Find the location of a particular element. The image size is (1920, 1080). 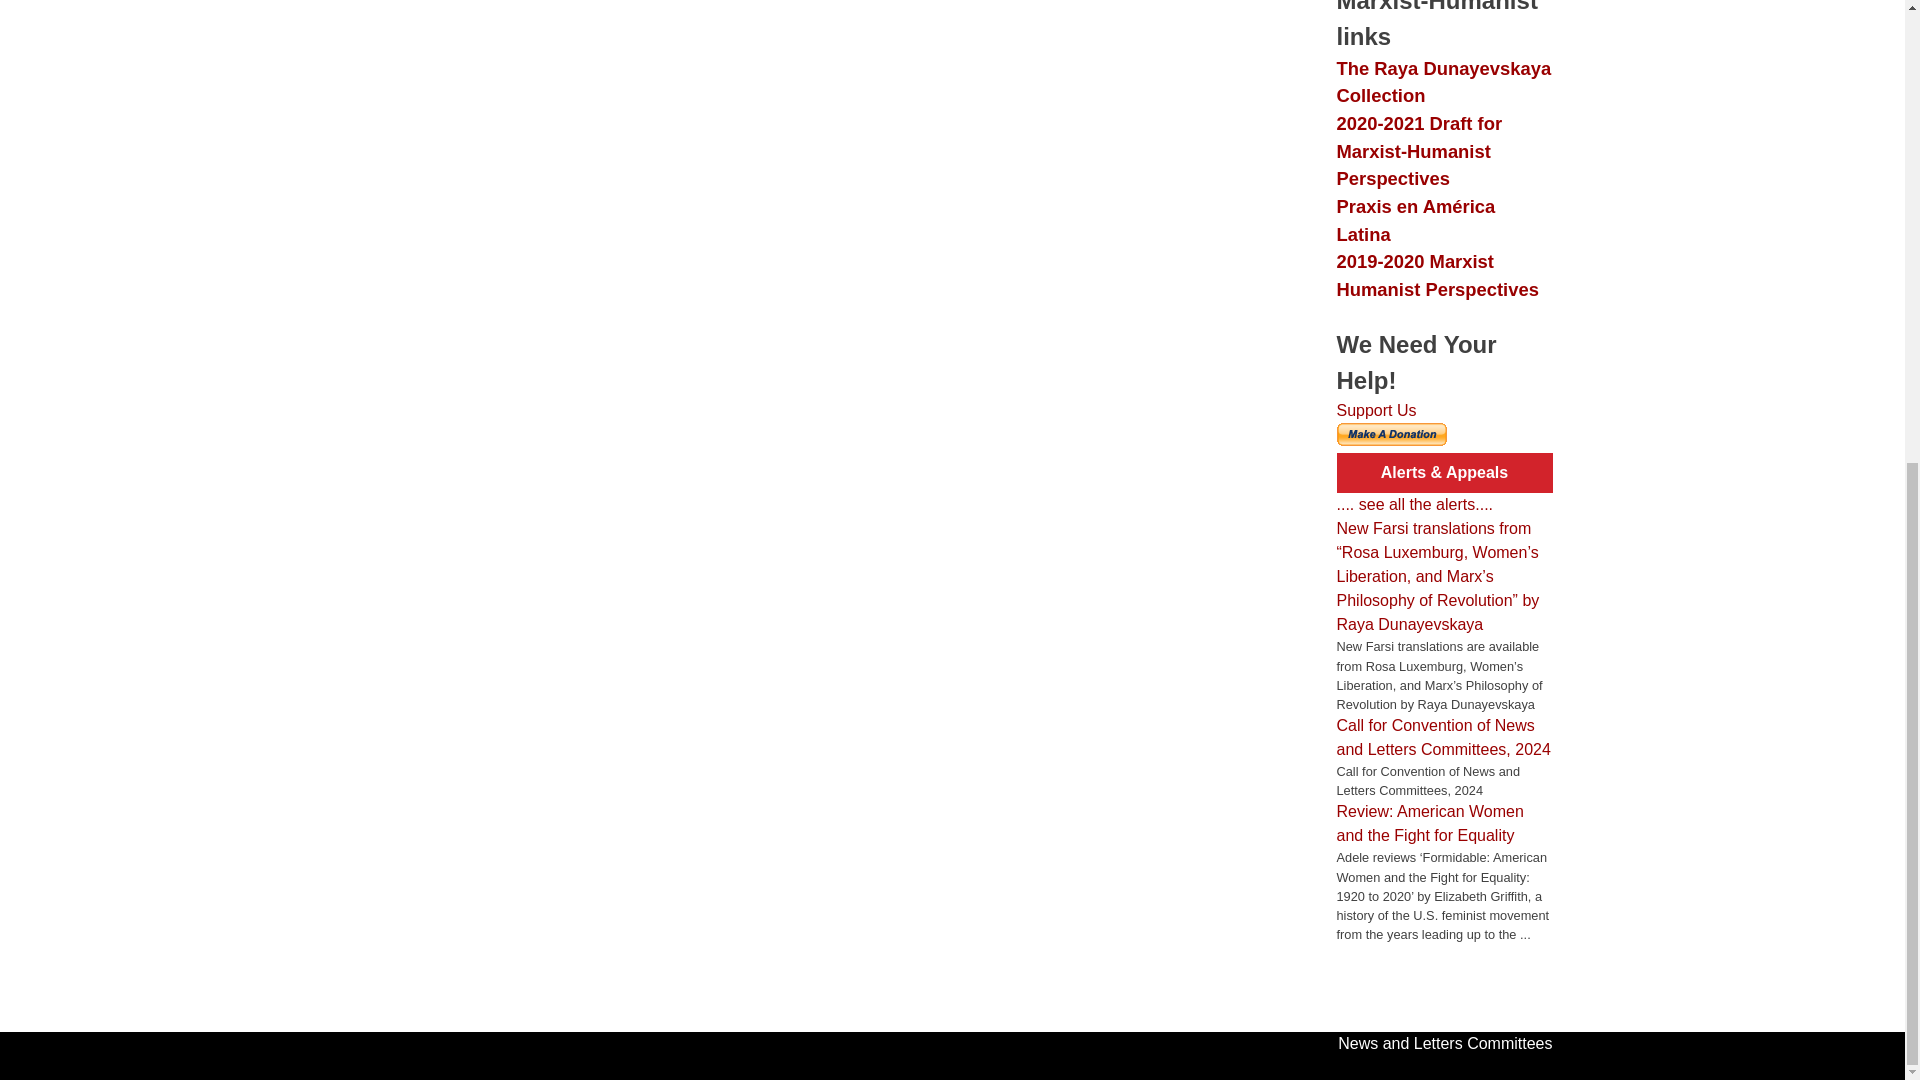

2020-2021 Draft for Marxist-Humanist Perspectives is located at coordinates (1418, 151).